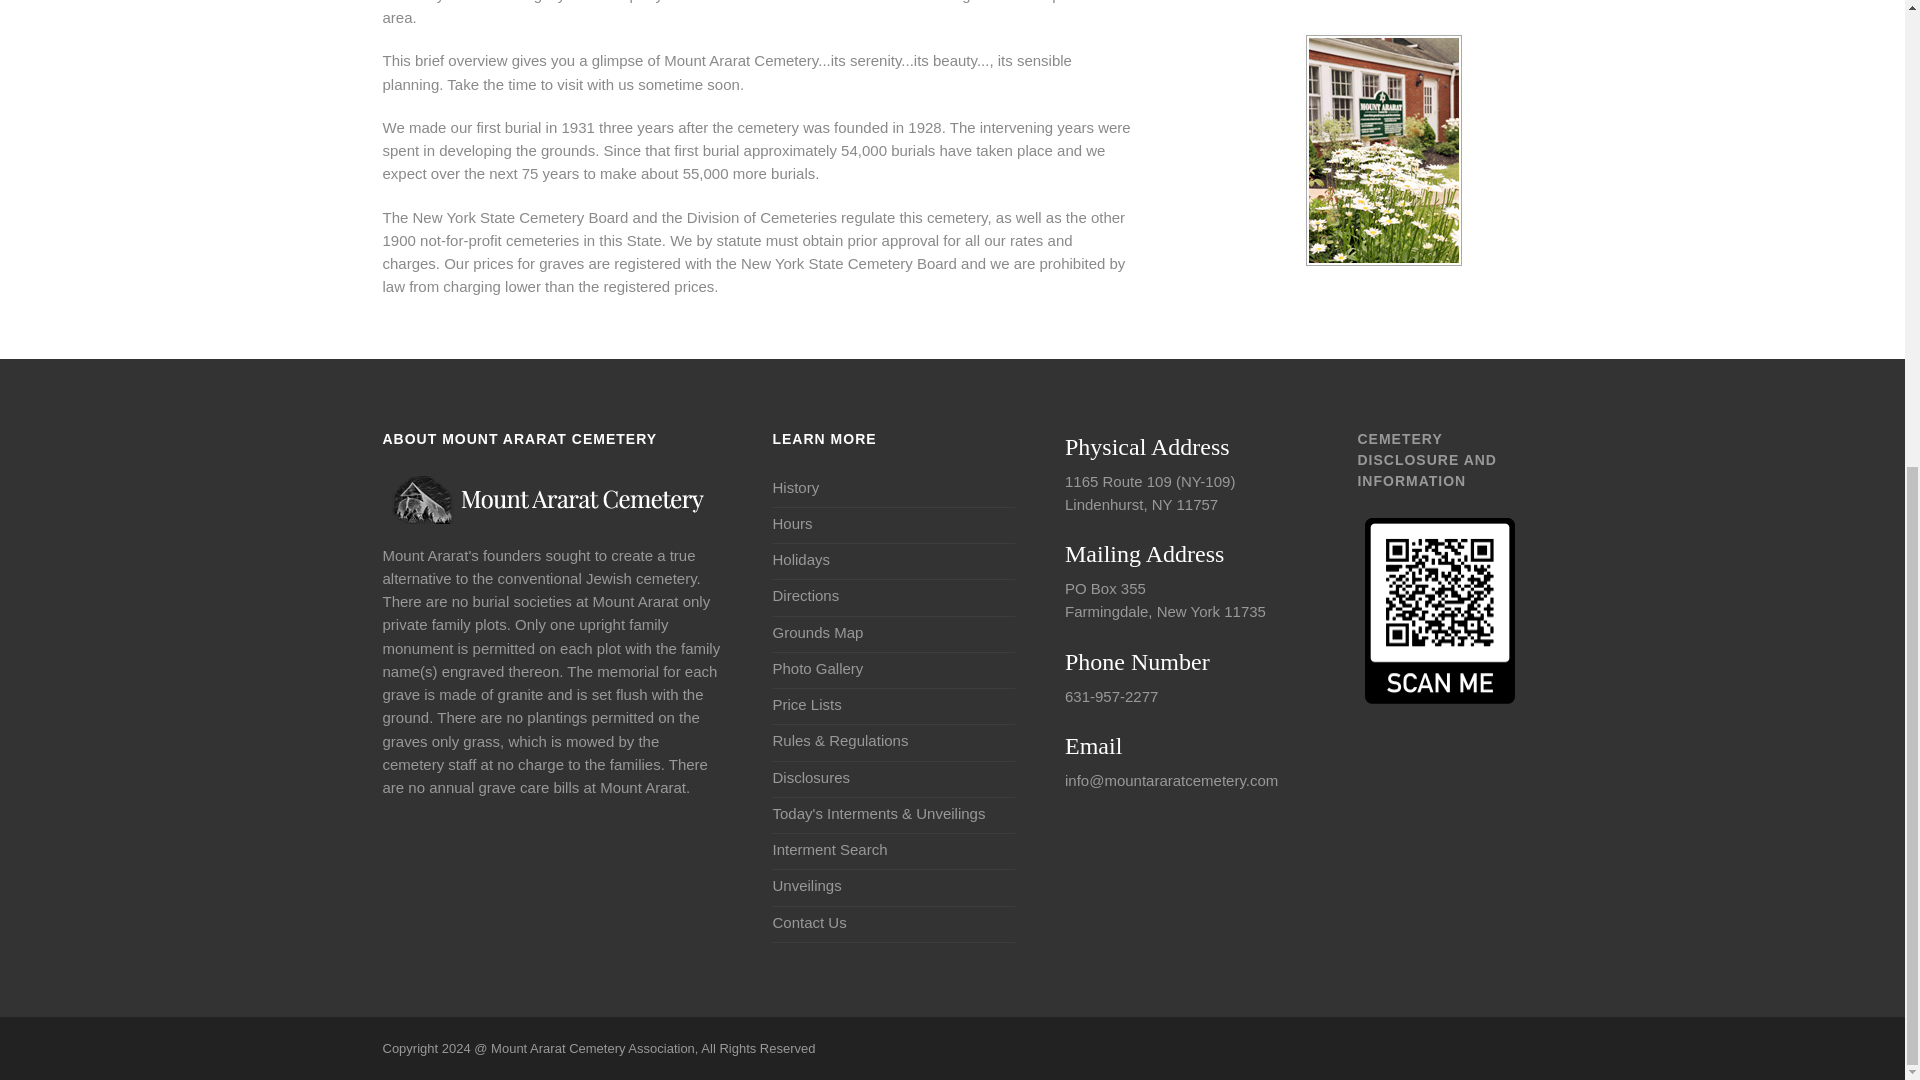  What do you see at coordinates (810, 776) in the screenshot?
I see `Disclosures` at bounding box center [810, 776].